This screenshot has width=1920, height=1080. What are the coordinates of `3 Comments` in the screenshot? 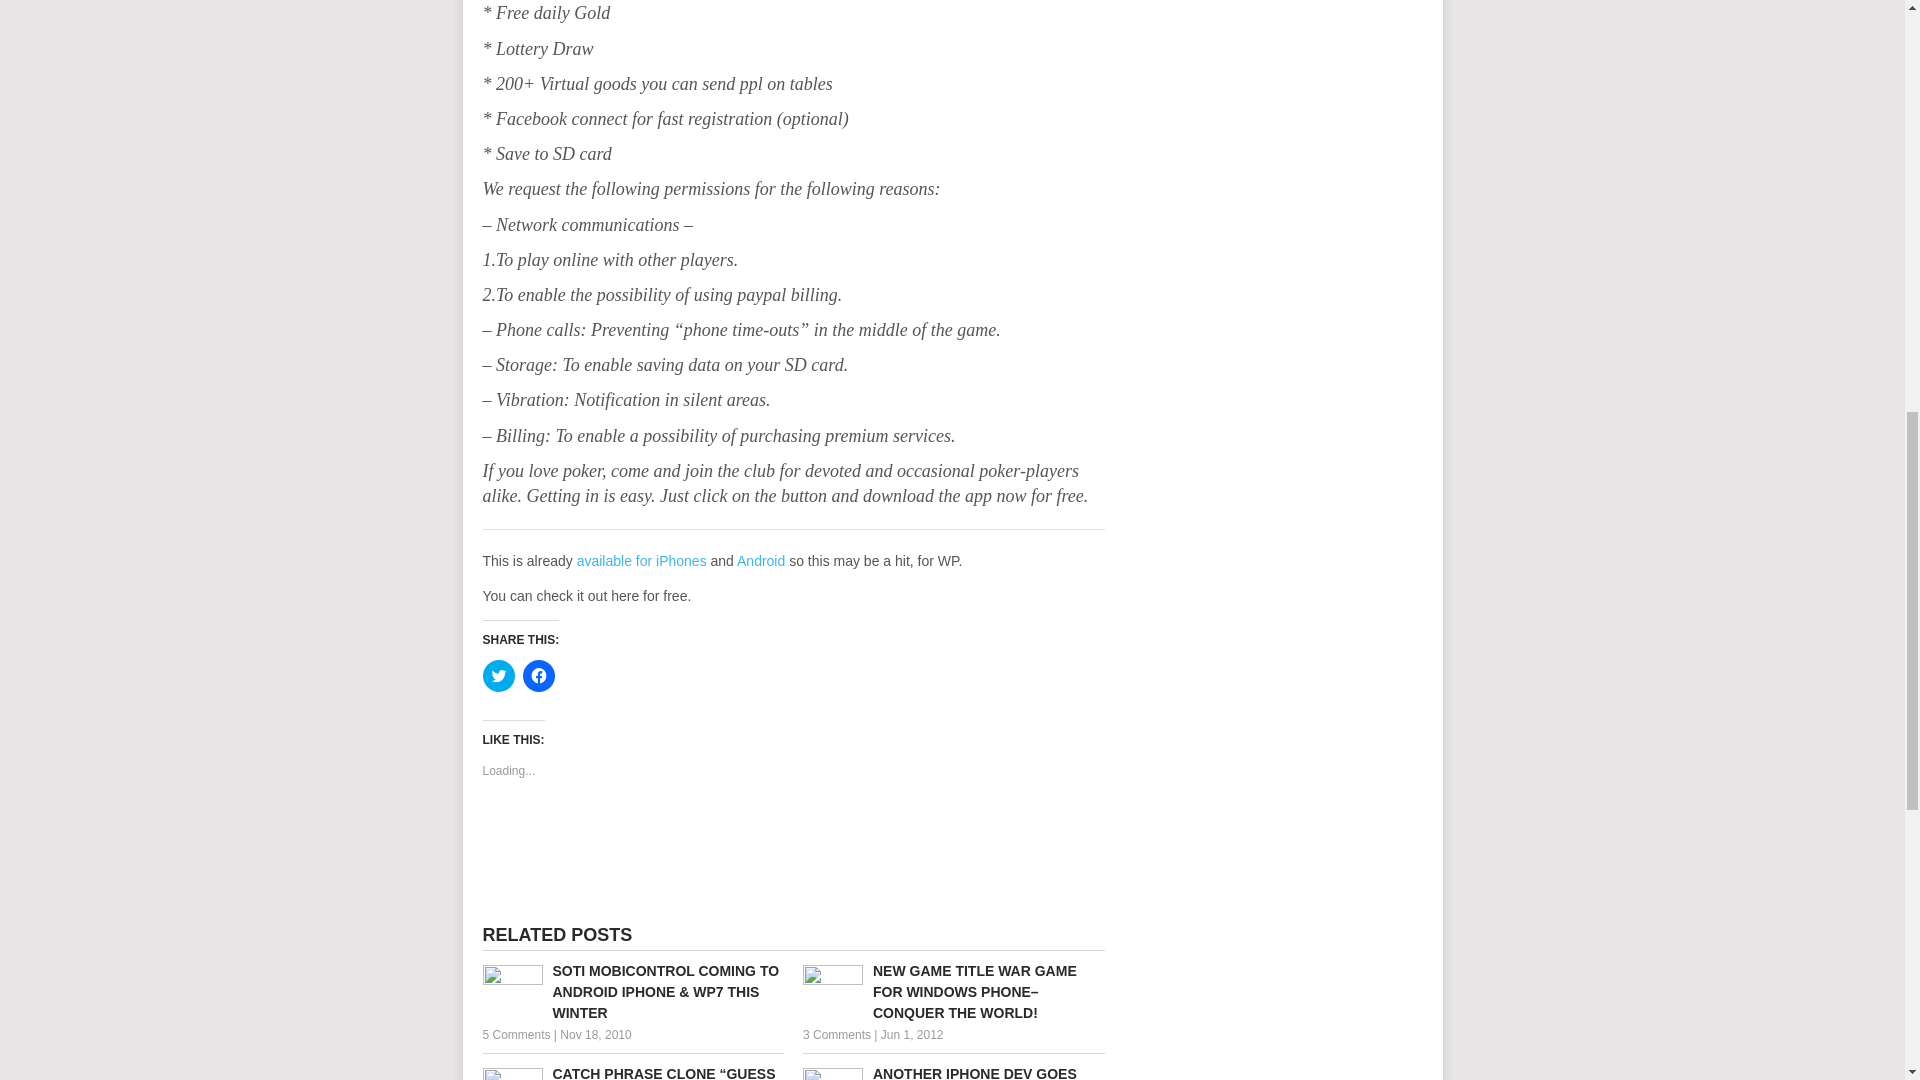 It's located at (836, 1035).